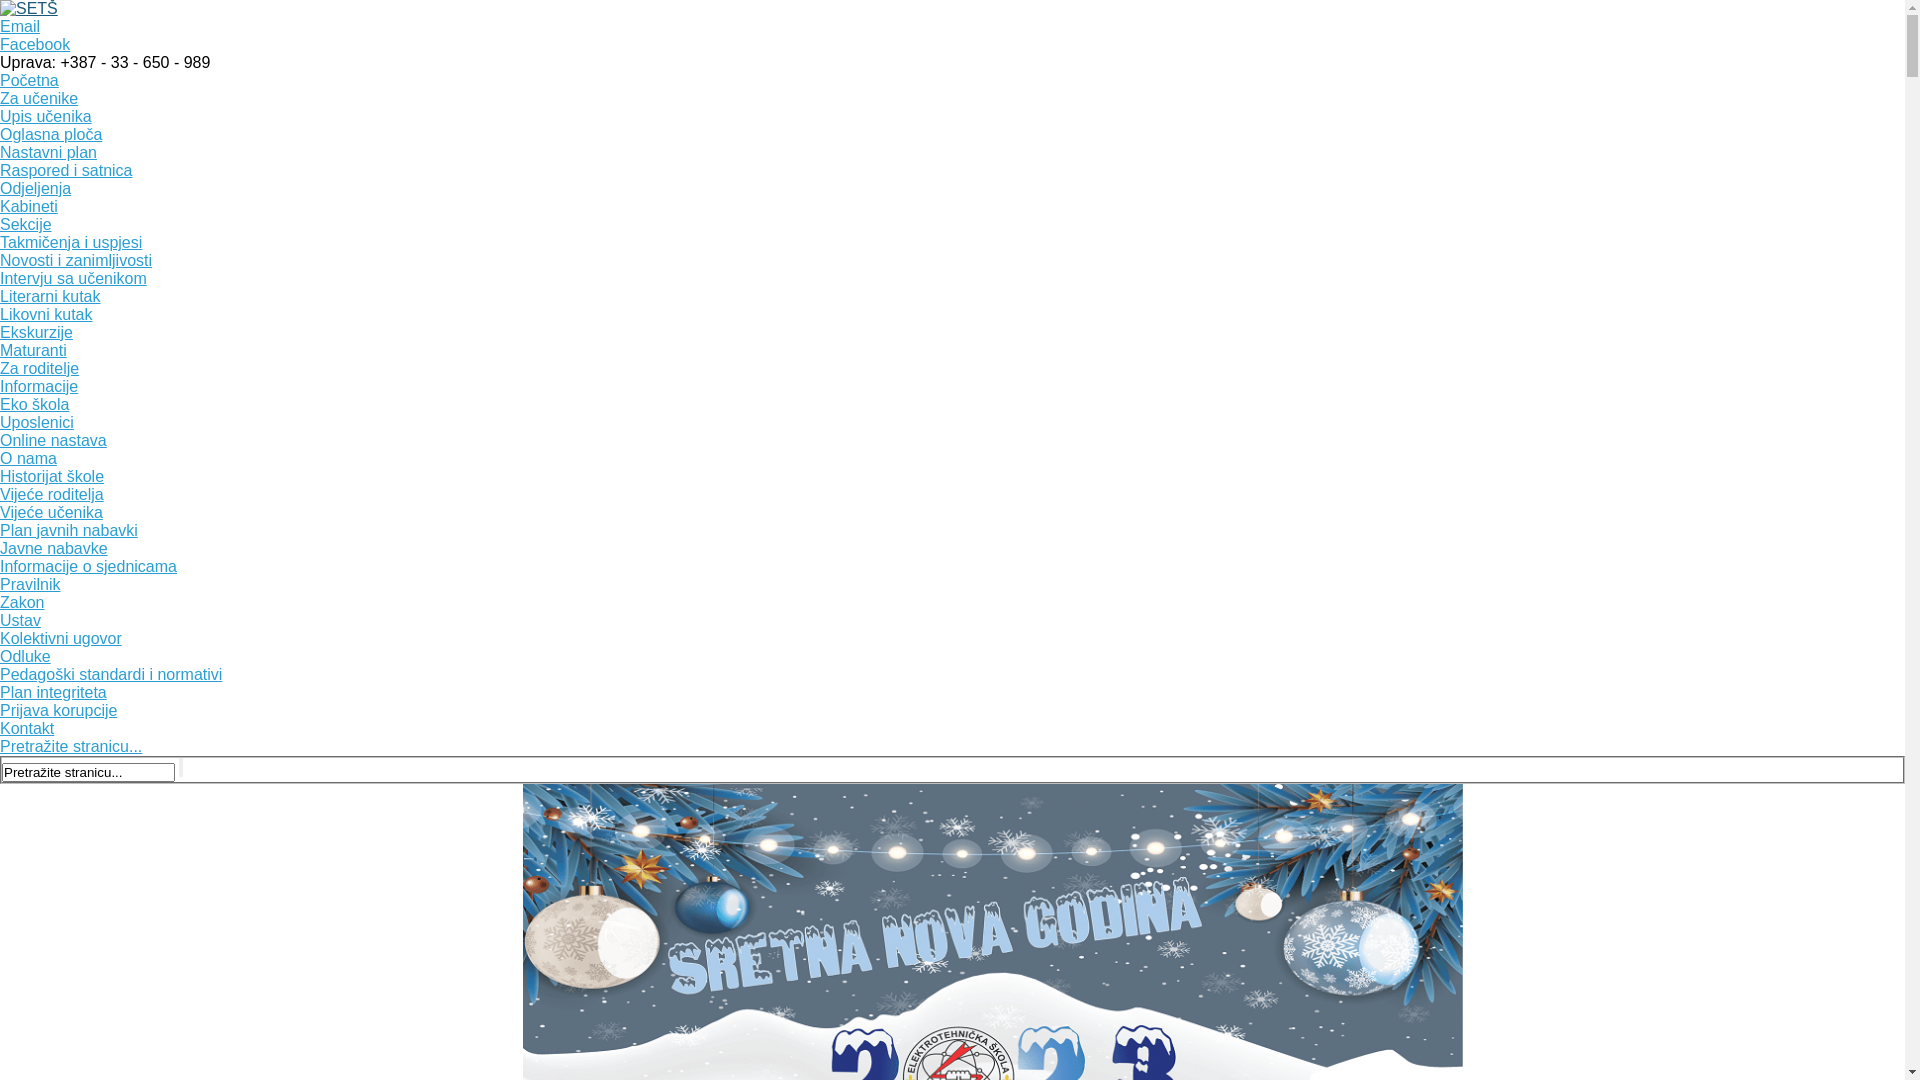 This screenshot has height=1080, width=1920. What do you see at coordinates (39, 386) in the screenshot?
I see `Informacije` at bounding box center [39, 386].